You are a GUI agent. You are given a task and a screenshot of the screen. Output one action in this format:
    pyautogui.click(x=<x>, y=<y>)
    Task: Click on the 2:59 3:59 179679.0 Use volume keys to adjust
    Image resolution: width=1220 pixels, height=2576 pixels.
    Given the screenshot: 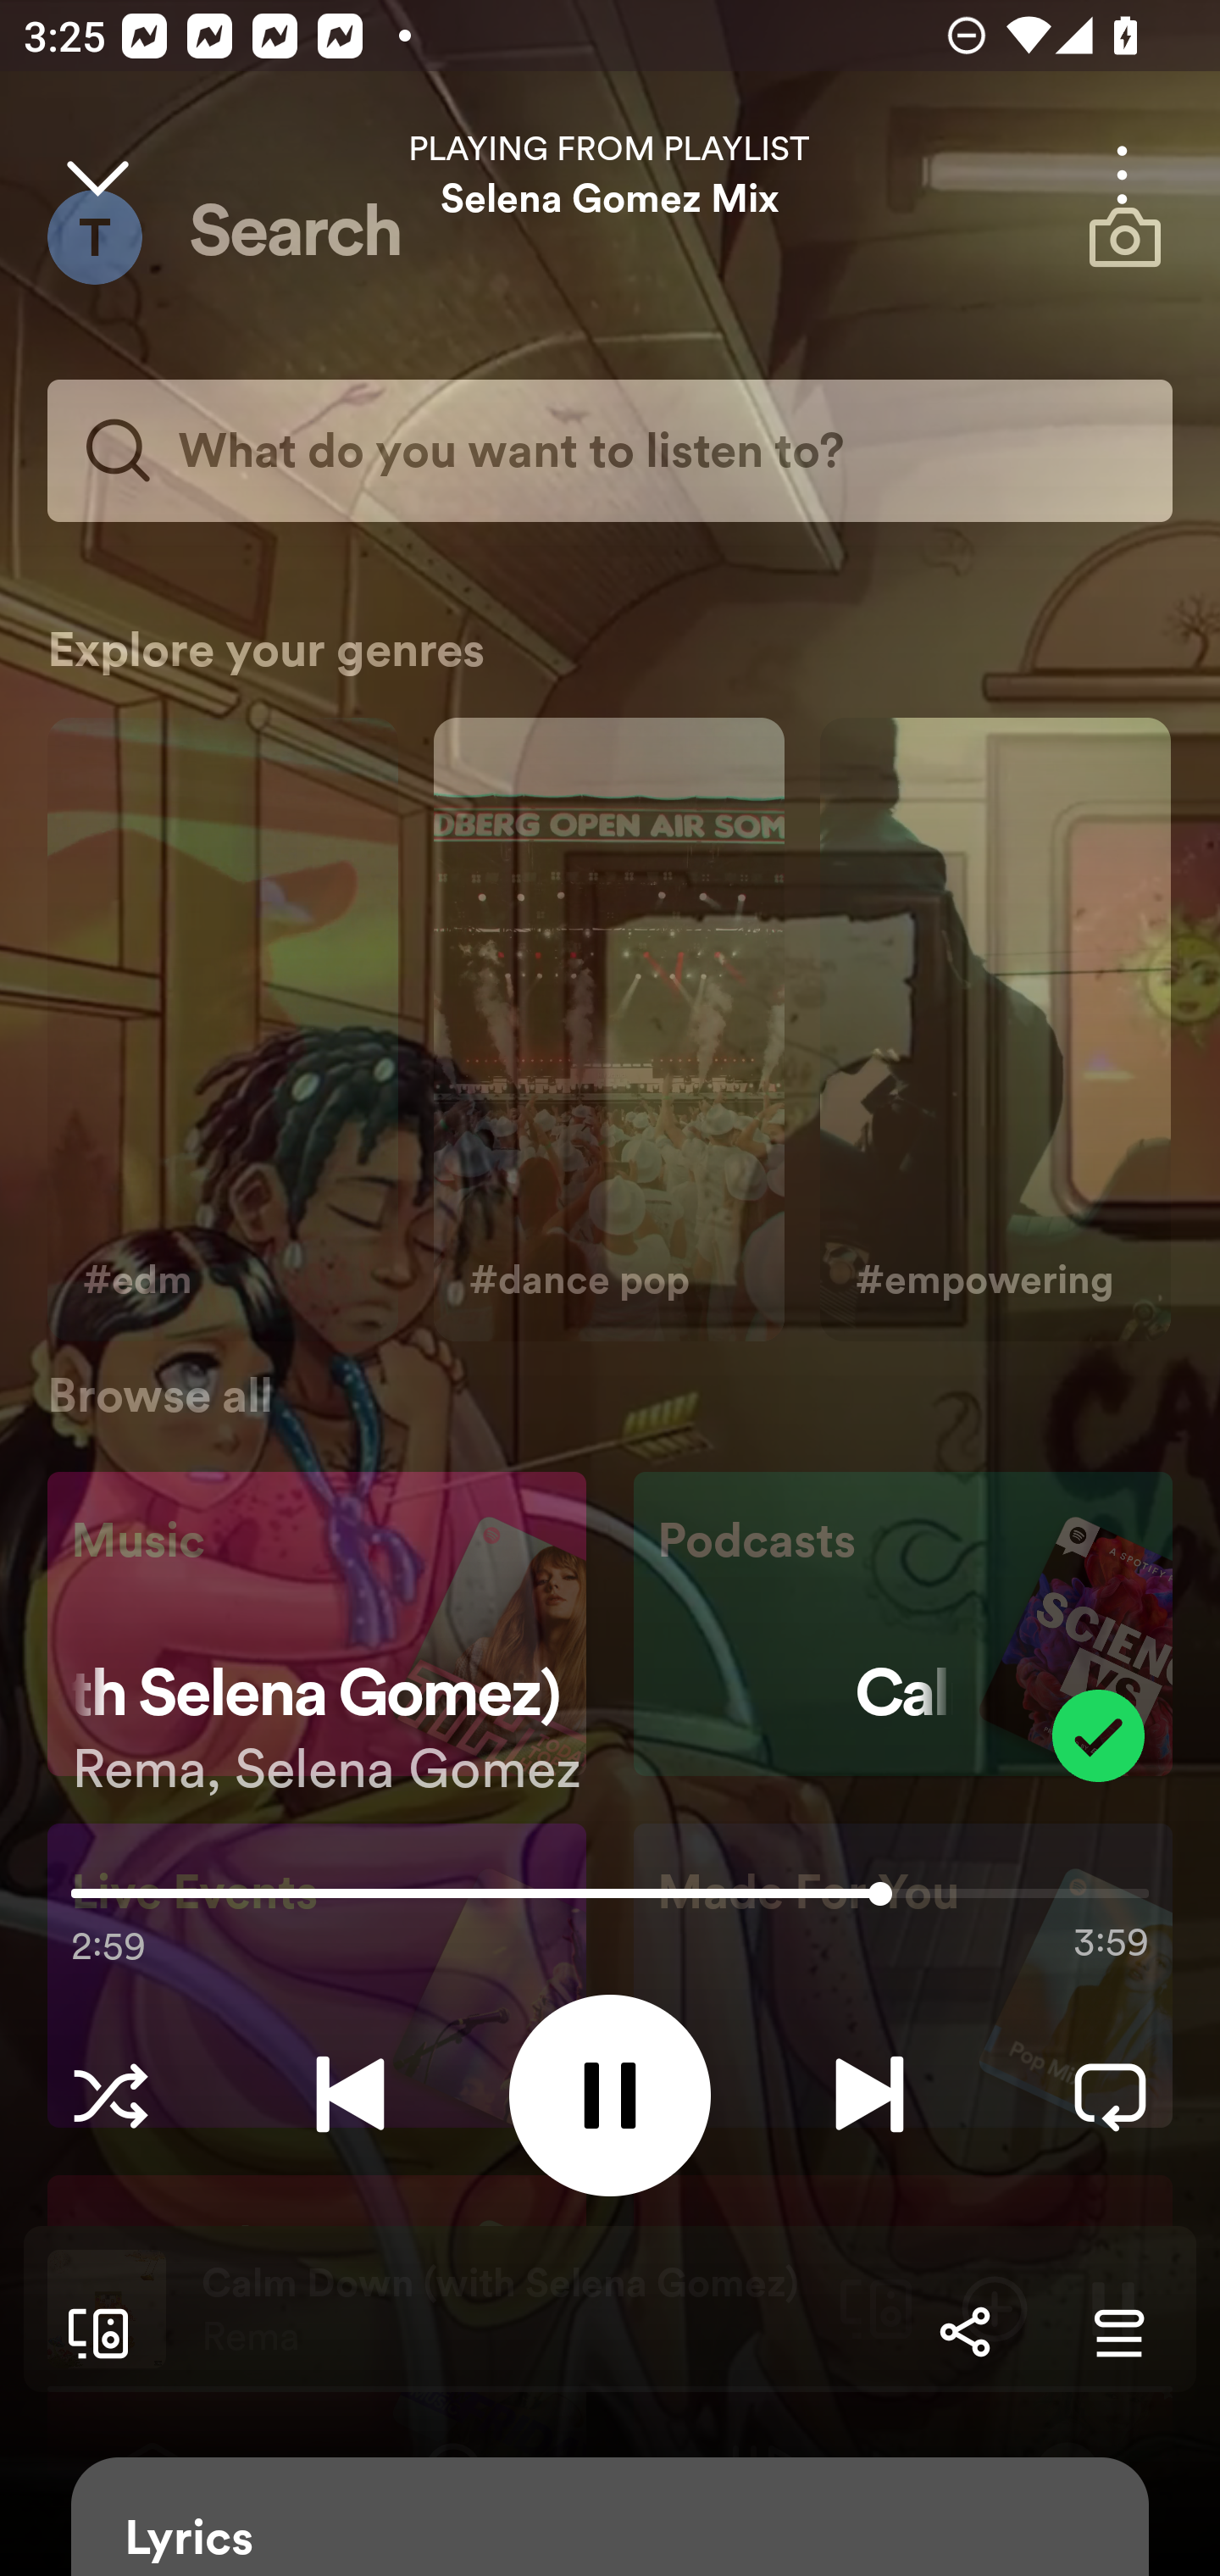 What is the action you would take?
    pyautogui.click(x=610, y=1901)
    